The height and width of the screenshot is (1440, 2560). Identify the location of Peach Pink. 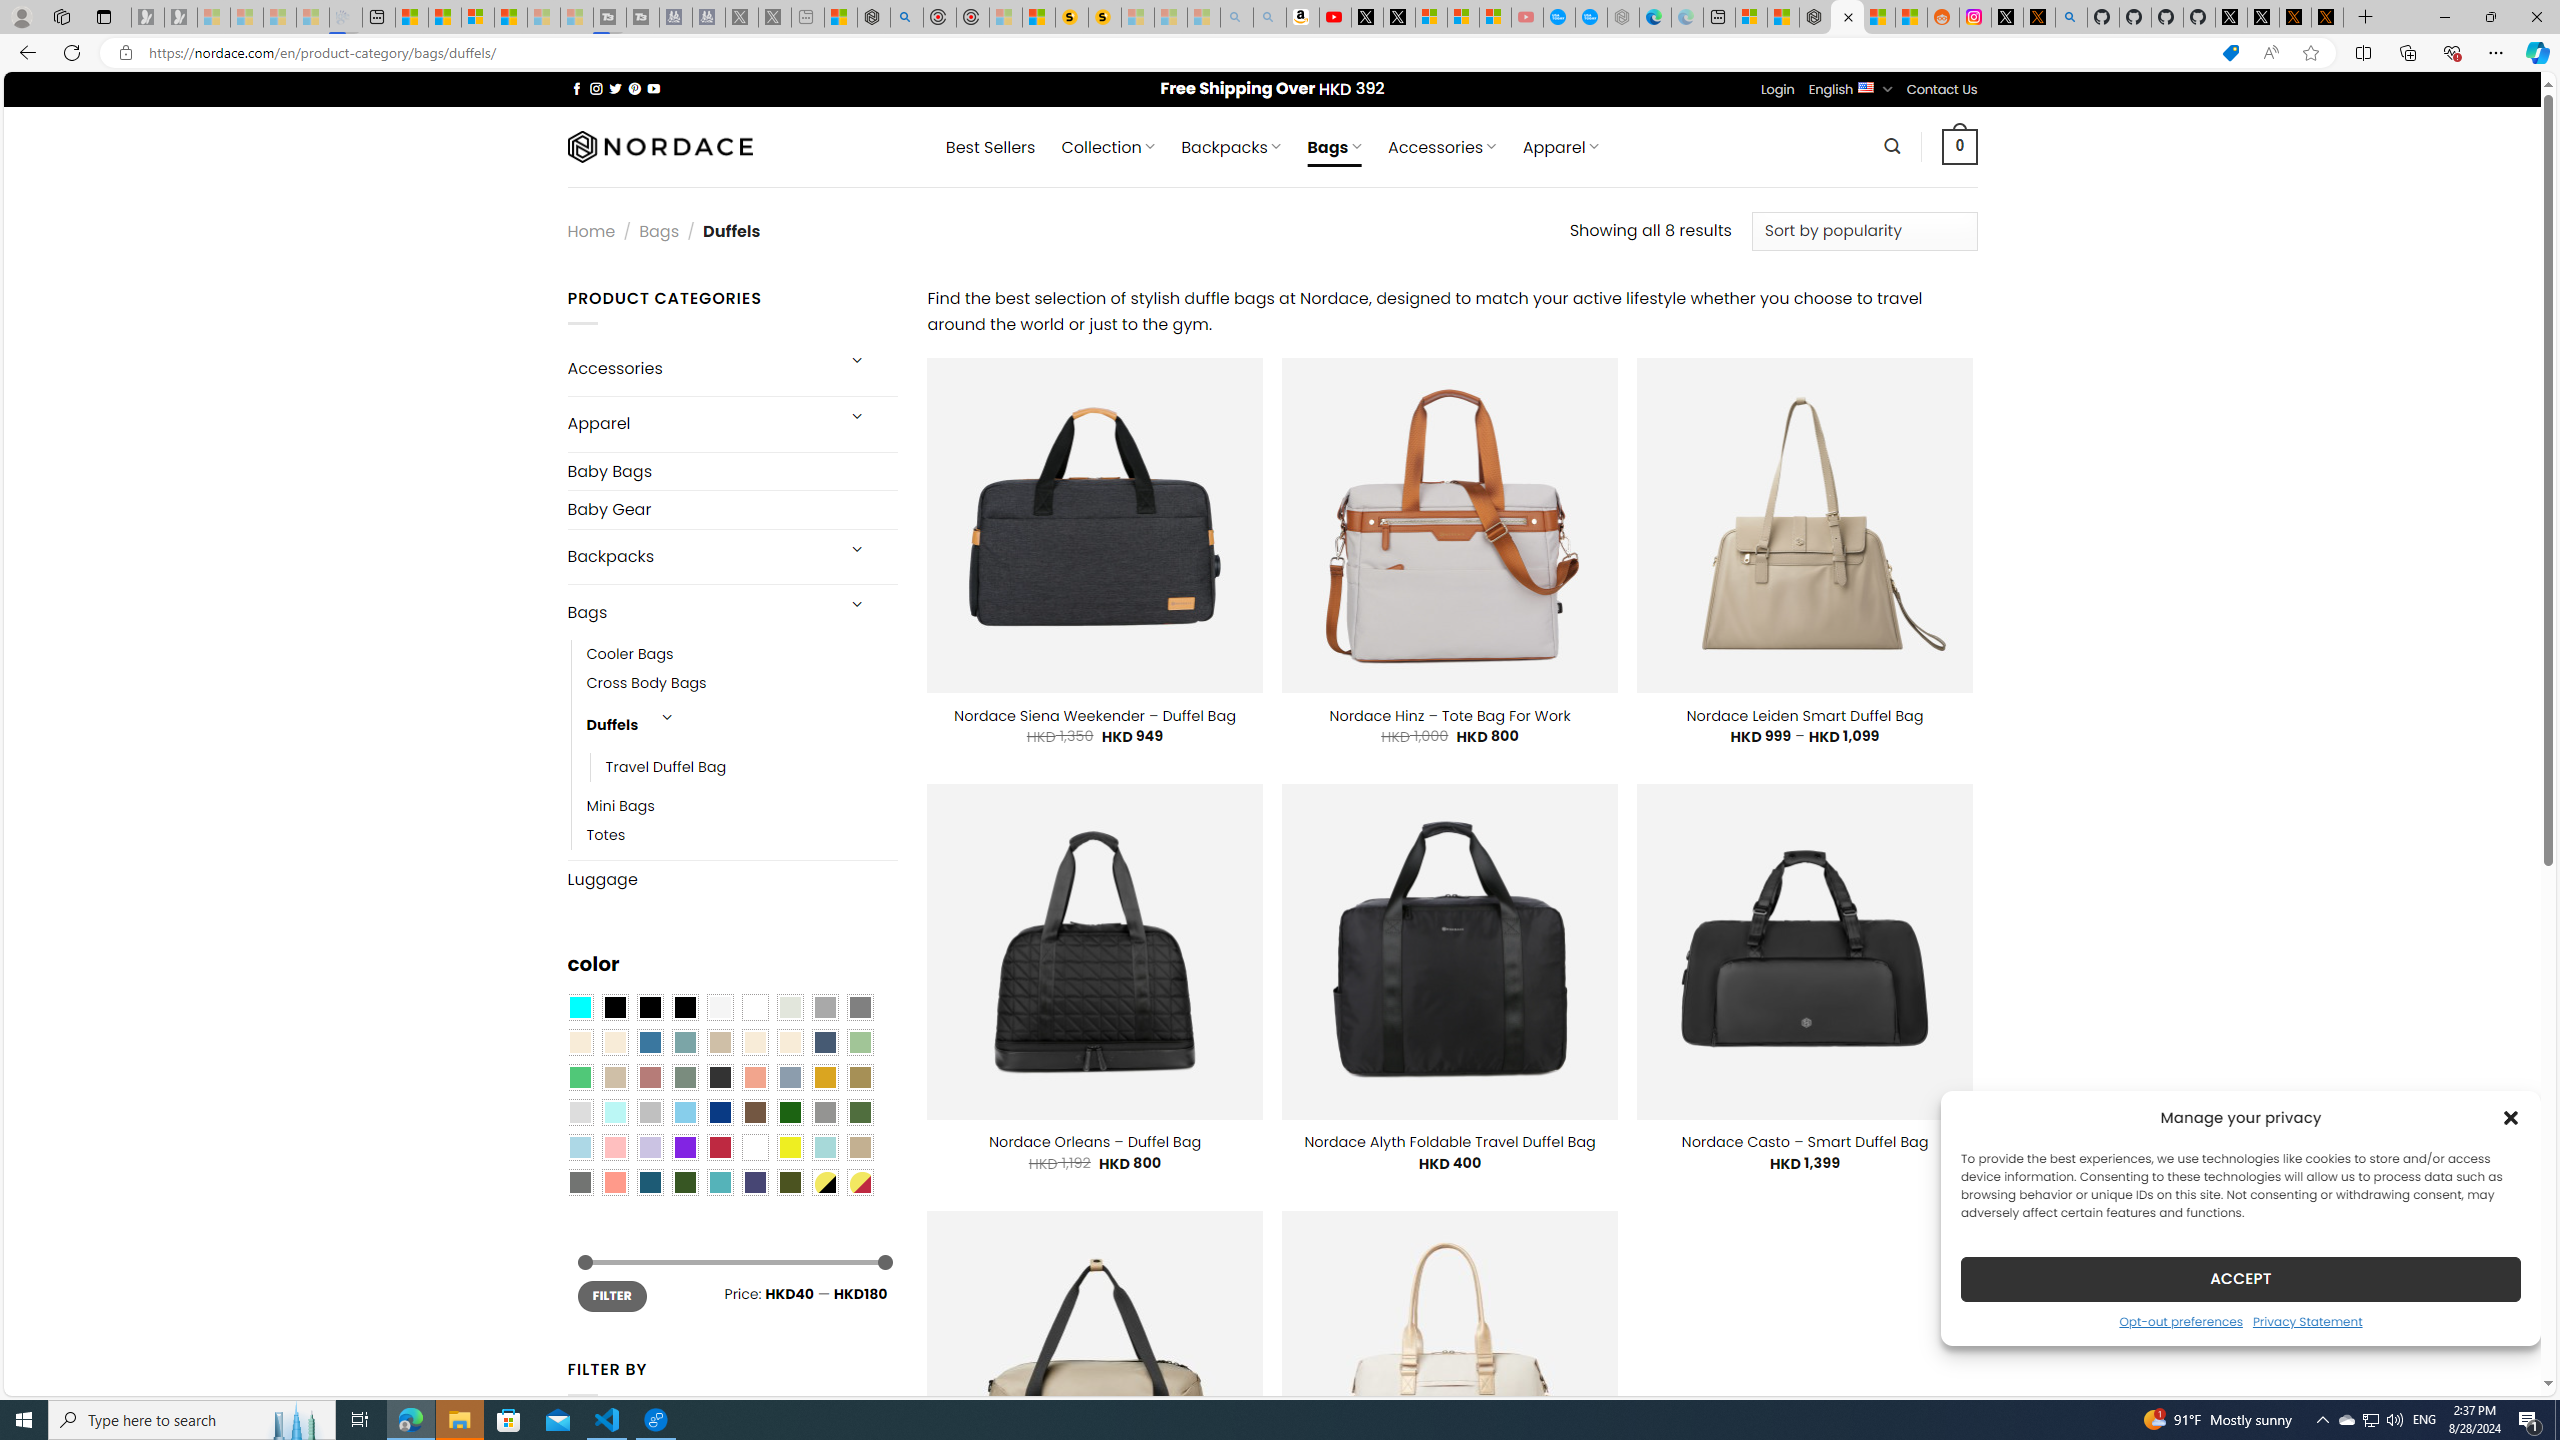
(614, 1182).